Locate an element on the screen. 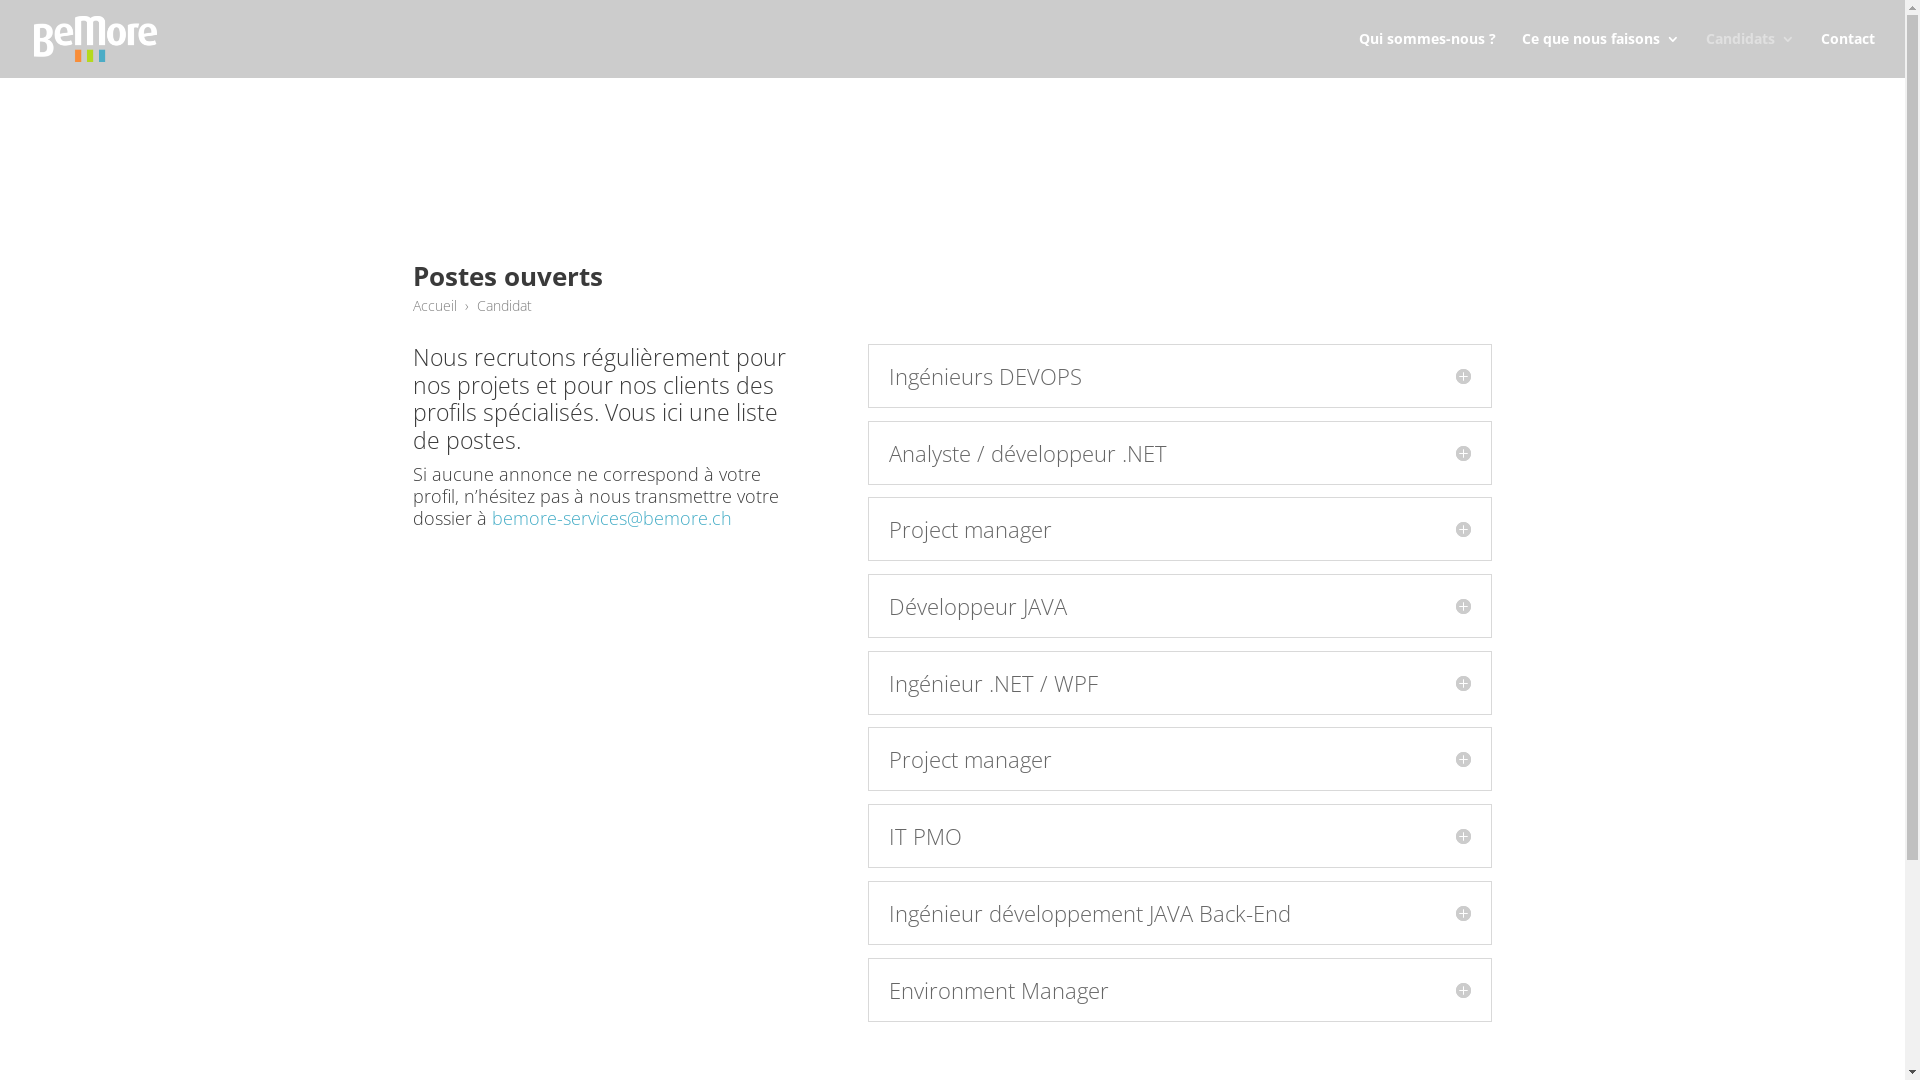 This screenshot has height=1080, width=1920. Candidats is located at coordinates (1750, 54).